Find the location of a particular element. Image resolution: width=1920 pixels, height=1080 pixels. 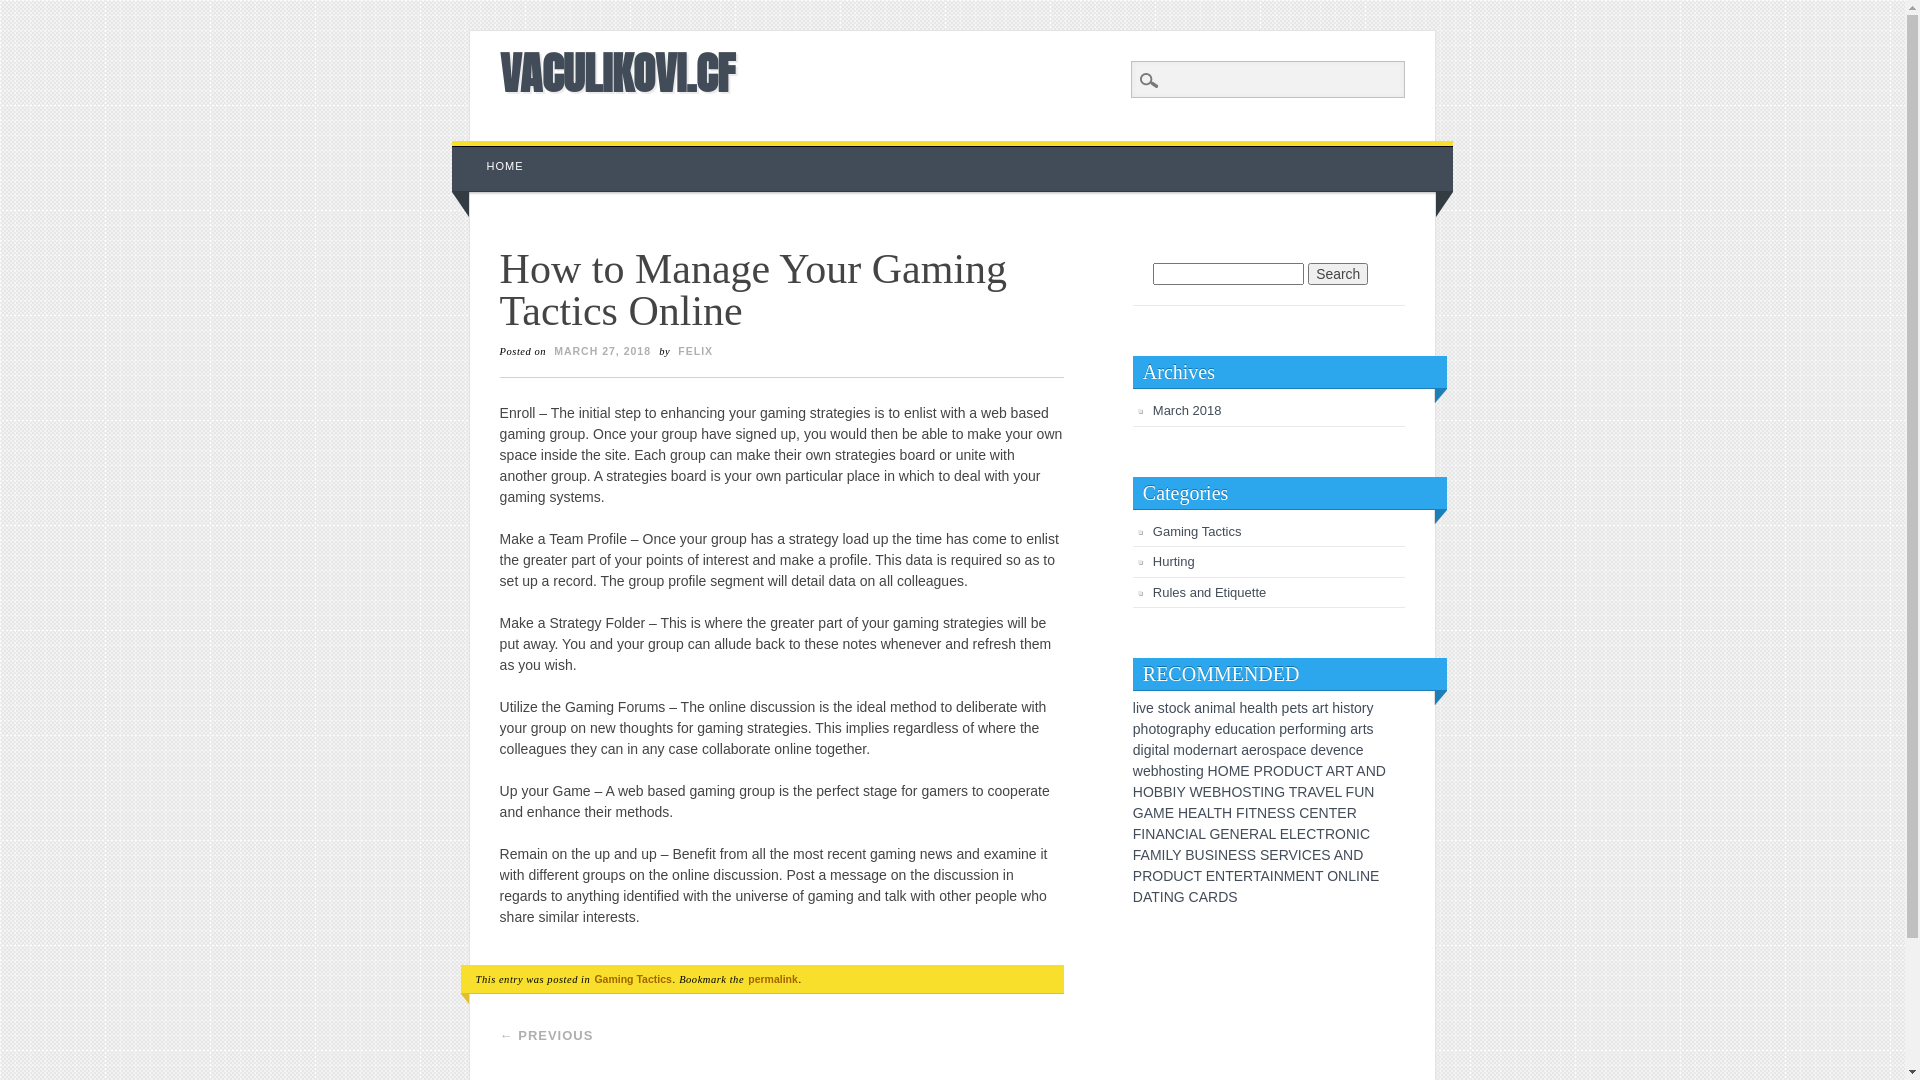

r is located at coordinates (1260, 750).